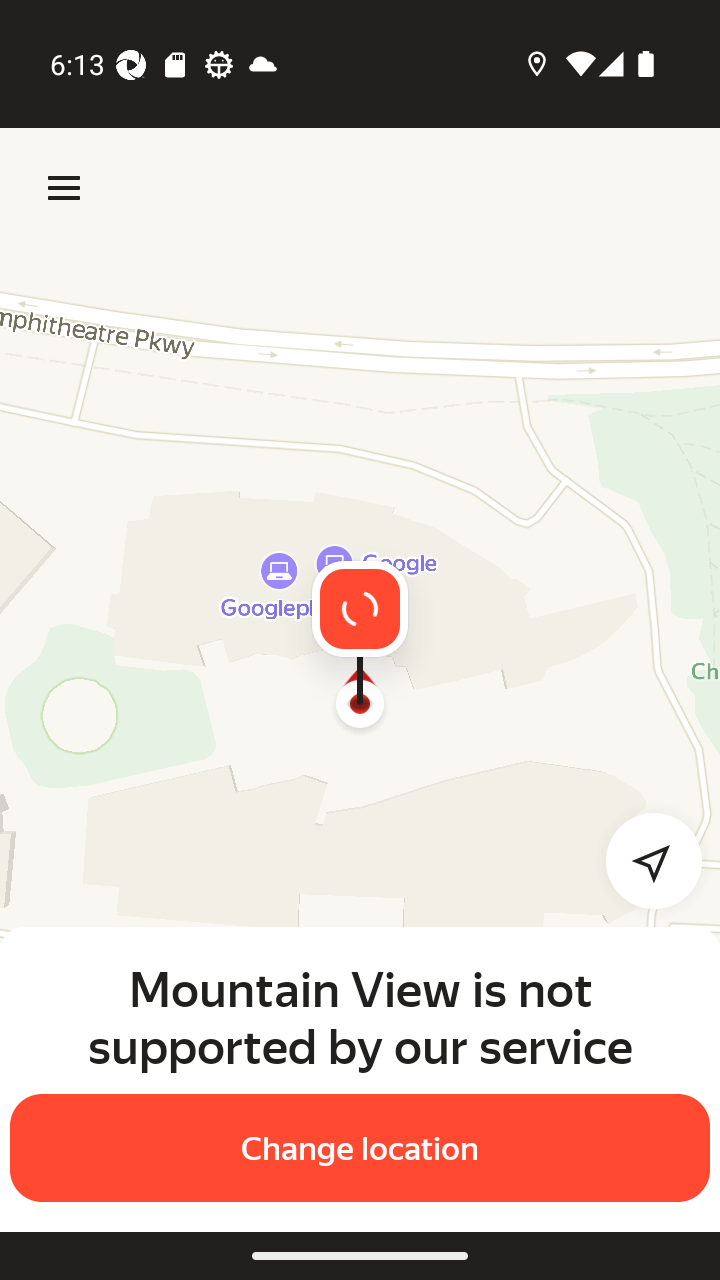  I want to click on Change location, so click(360, 1148).